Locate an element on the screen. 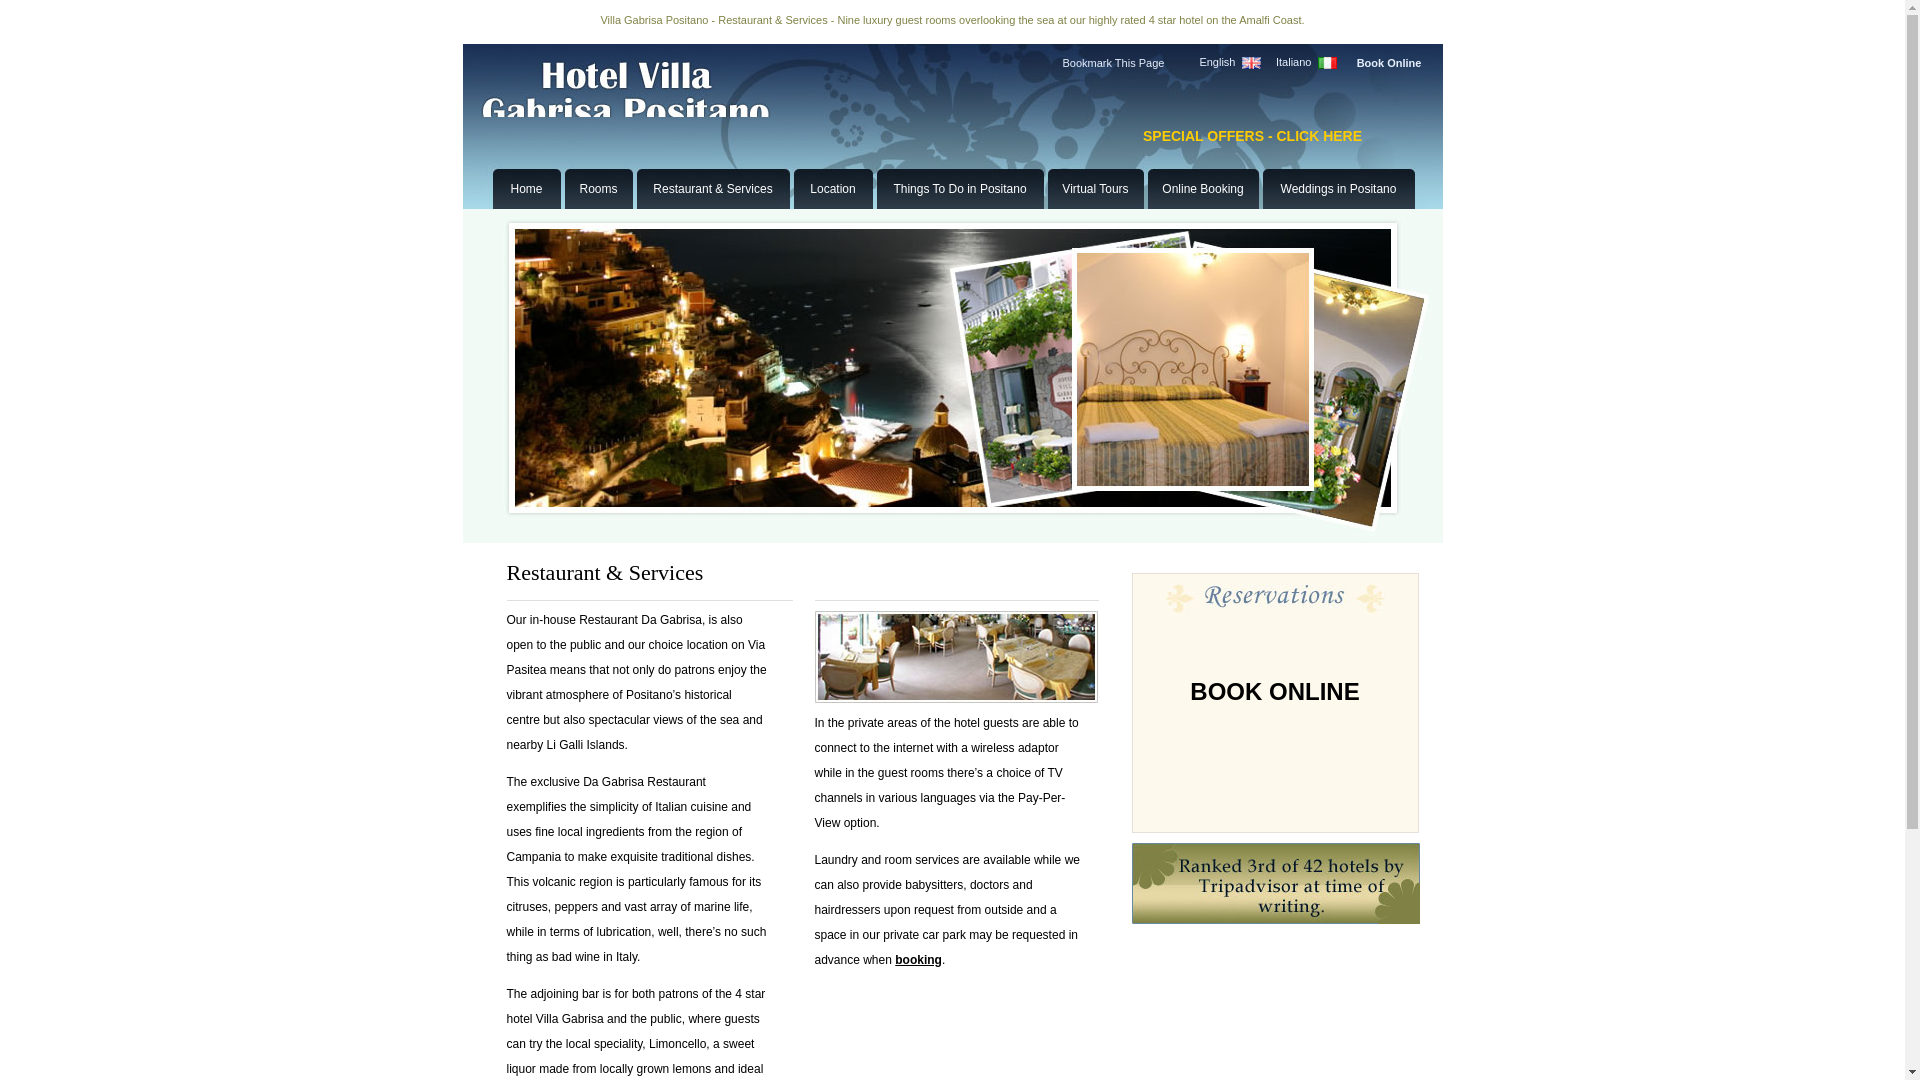 This screenshot has height=1080, width=1920. Location is located at coordinates (832, 188).